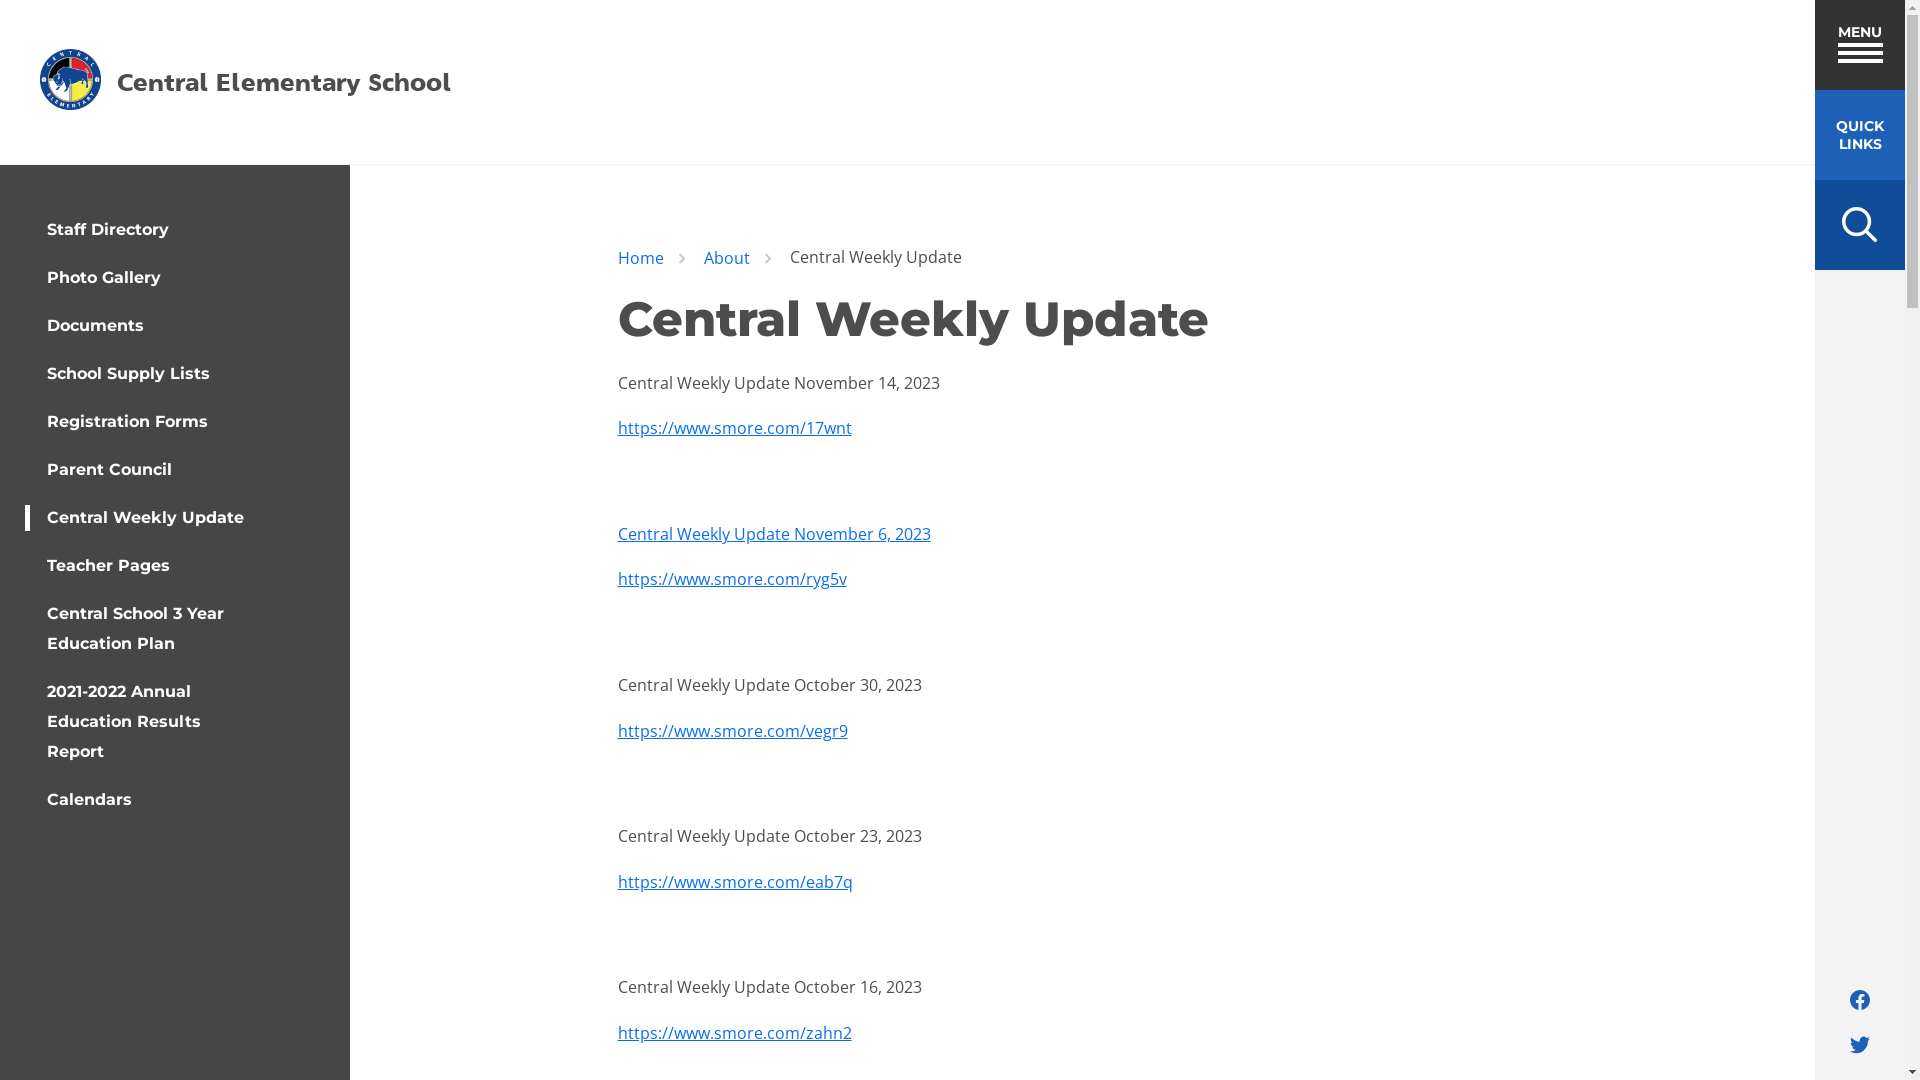  What do you see at coordinates (774, 534) in the screenshot?
I see `Central Weekly Update November 6, 2023` at bounding box center [774, 534].